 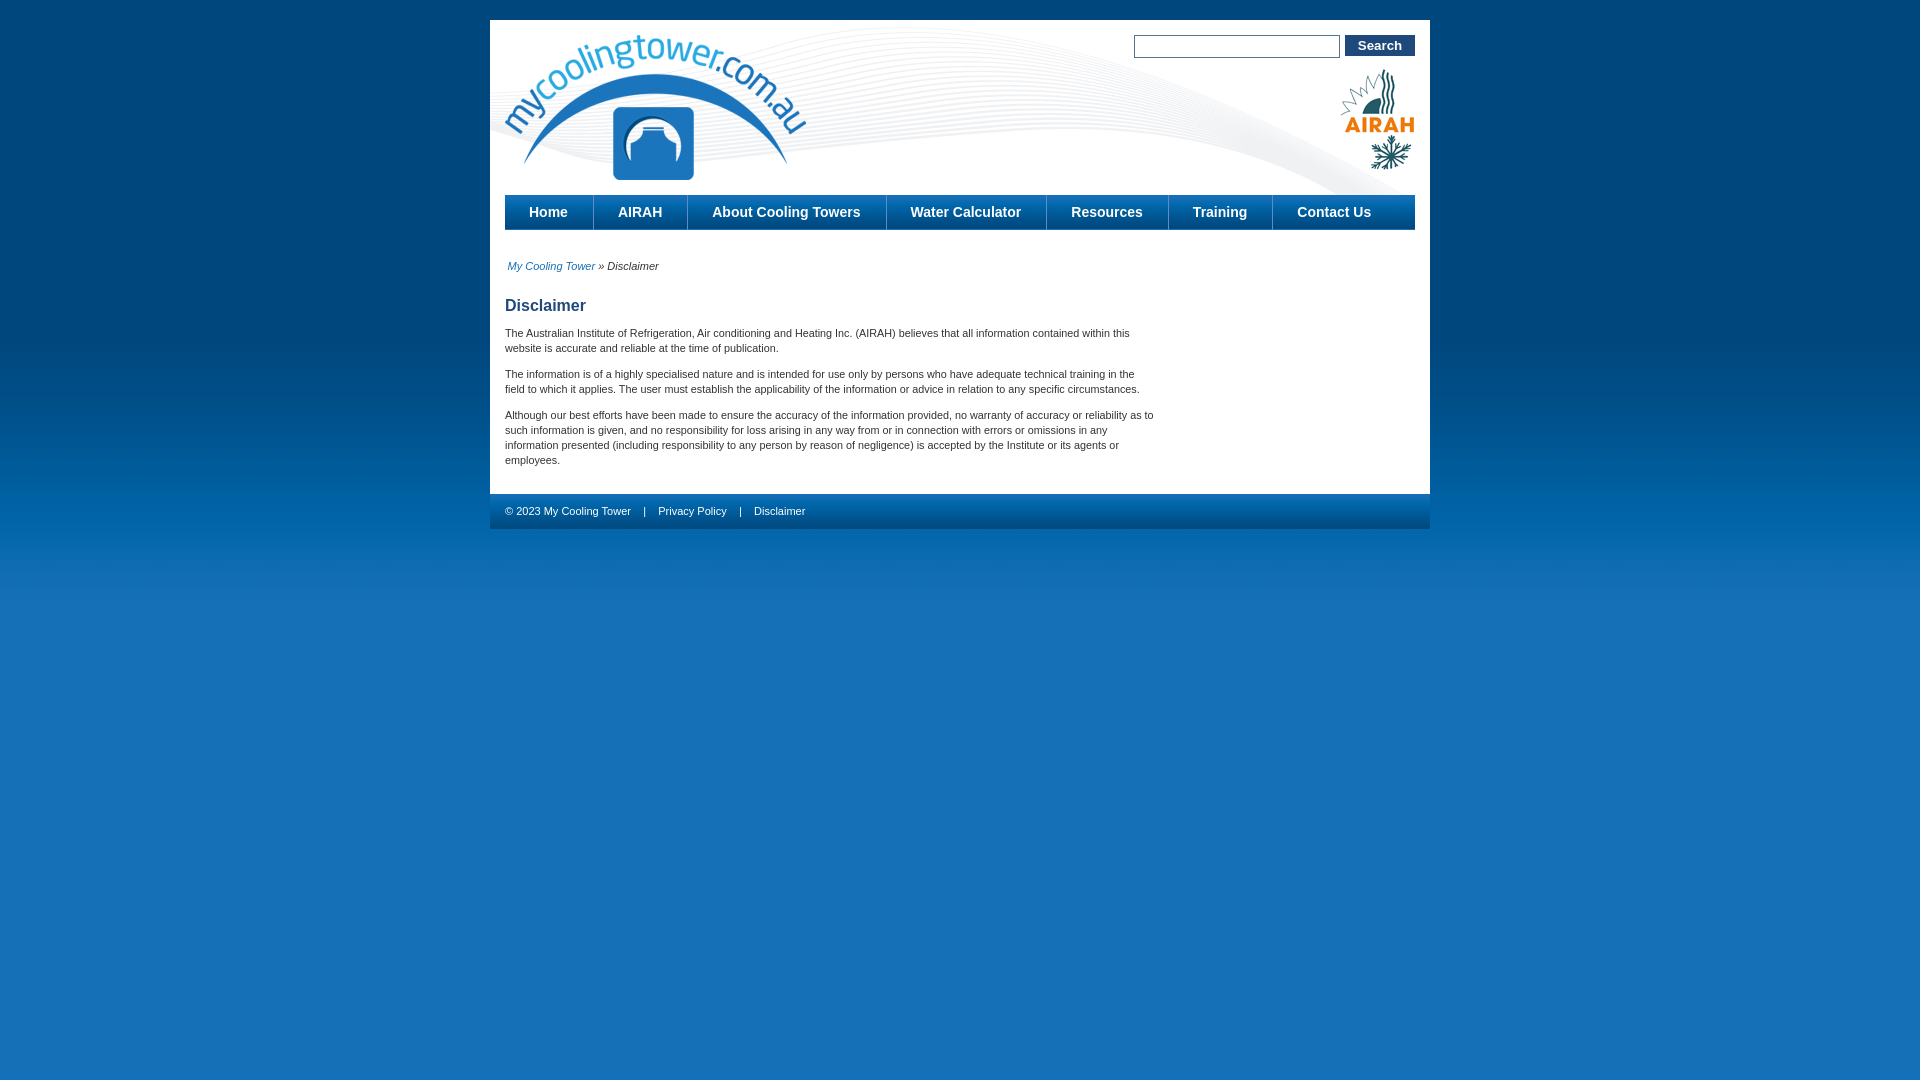 What do you see at coordinates (1380, 46) in the screenshot?
I see `Search` at bounding box center [1380, 46].